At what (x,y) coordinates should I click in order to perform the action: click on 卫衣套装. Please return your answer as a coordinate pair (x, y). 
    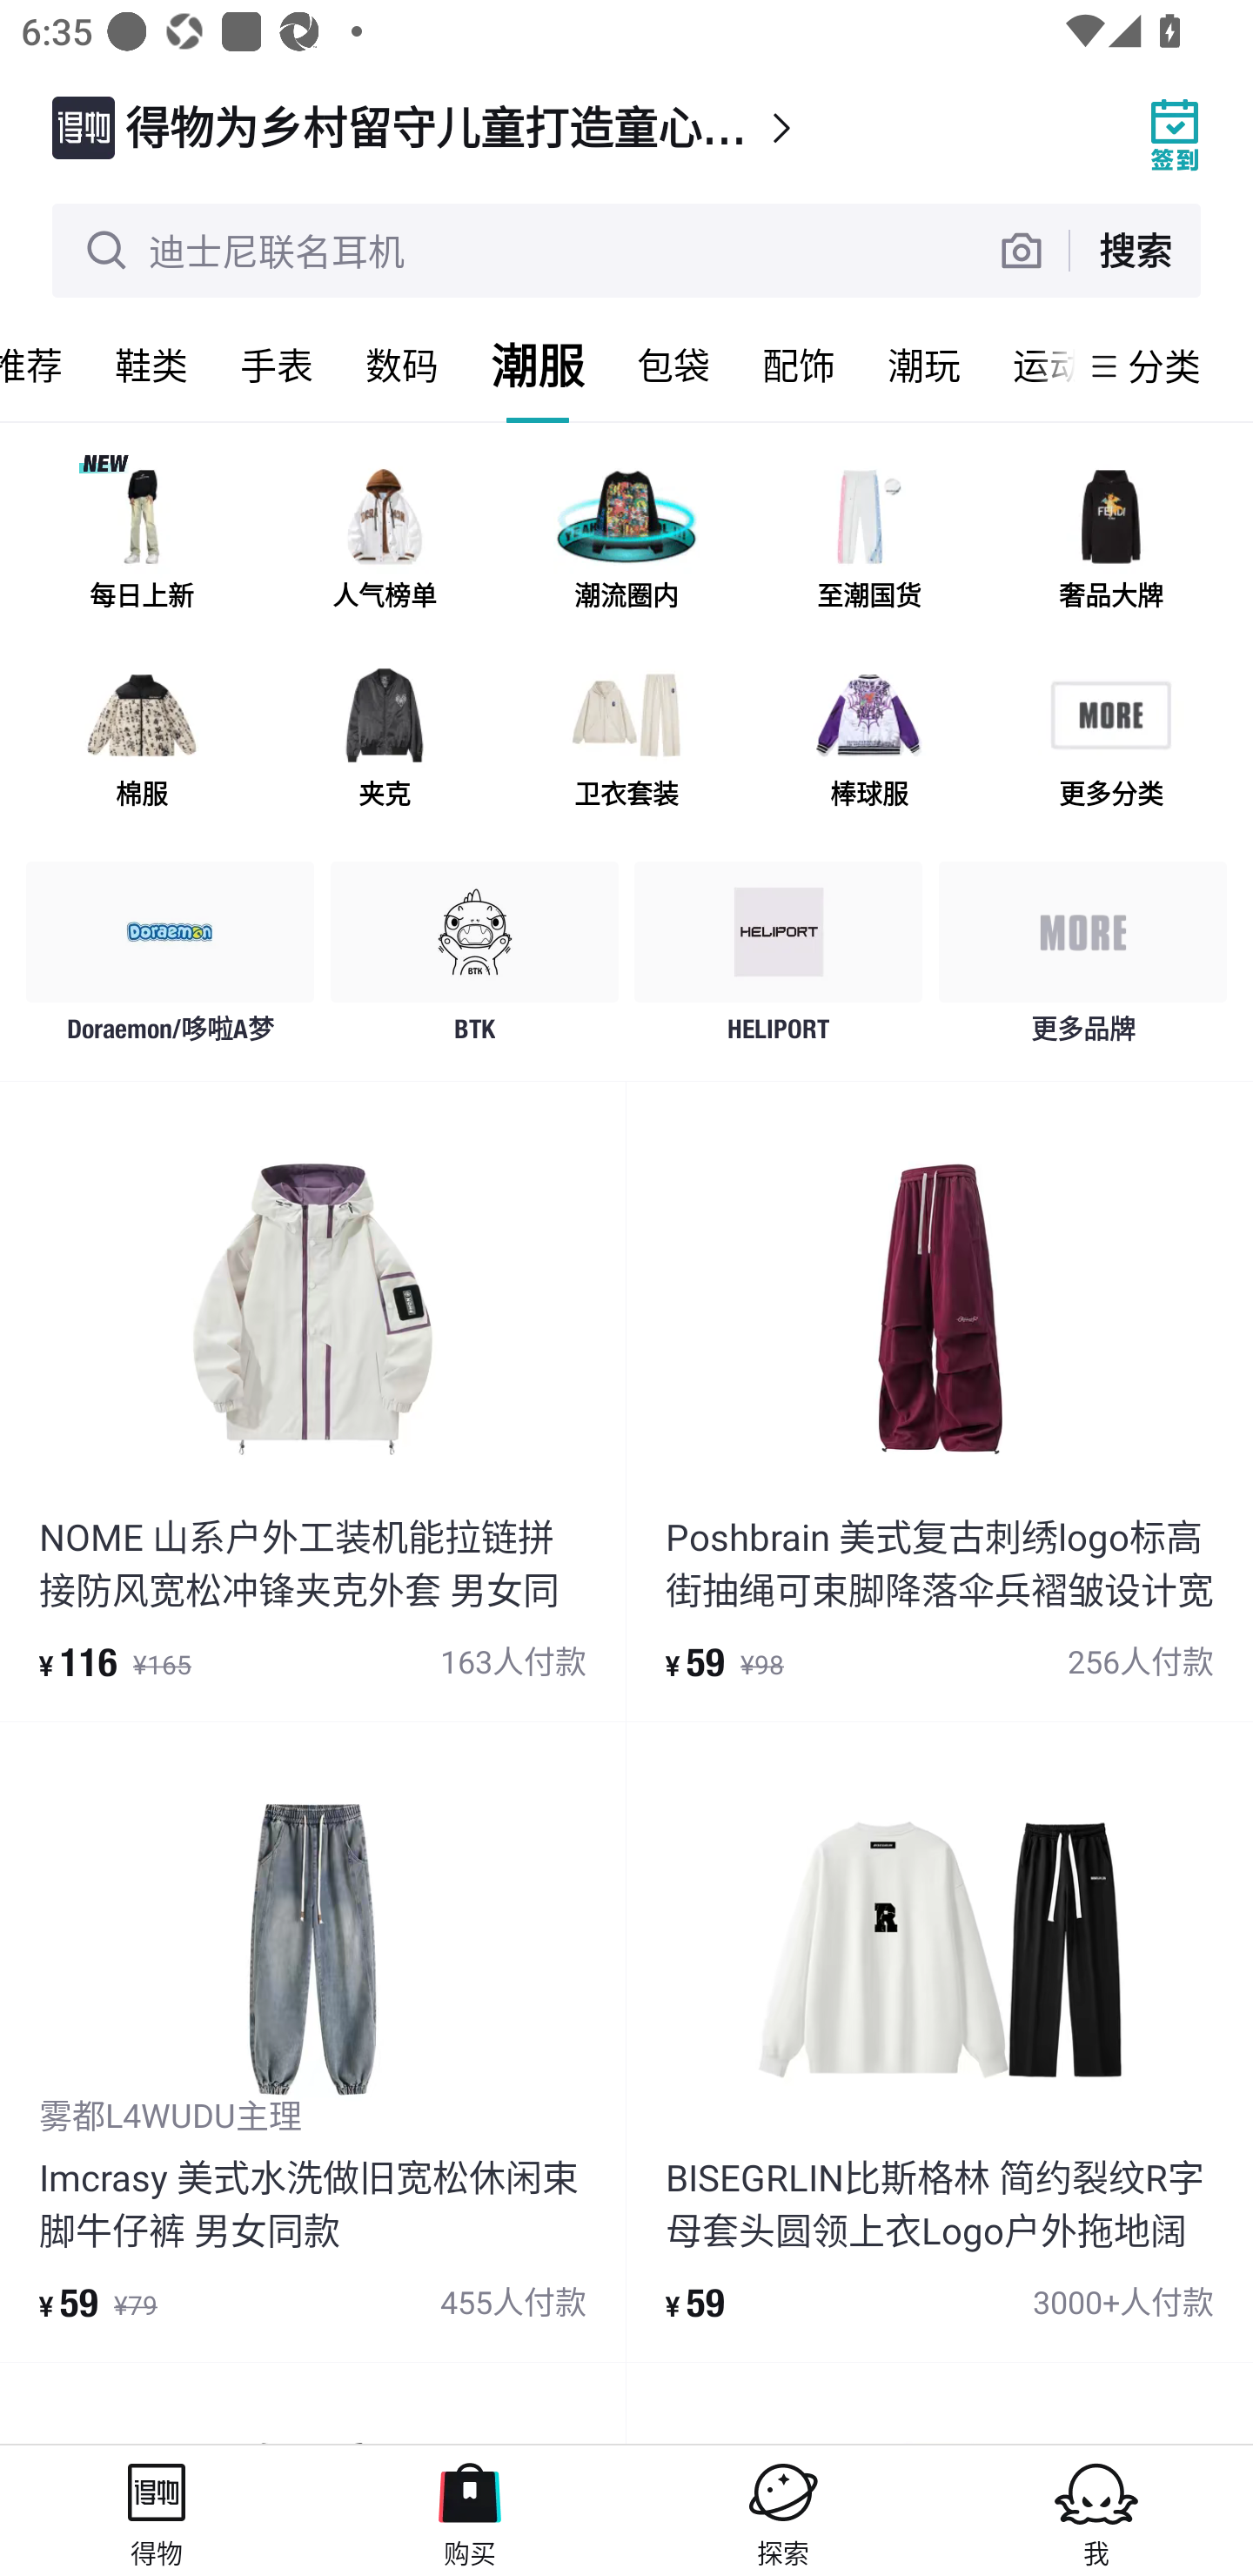
    Looking at the image, I should click on (626, 740).